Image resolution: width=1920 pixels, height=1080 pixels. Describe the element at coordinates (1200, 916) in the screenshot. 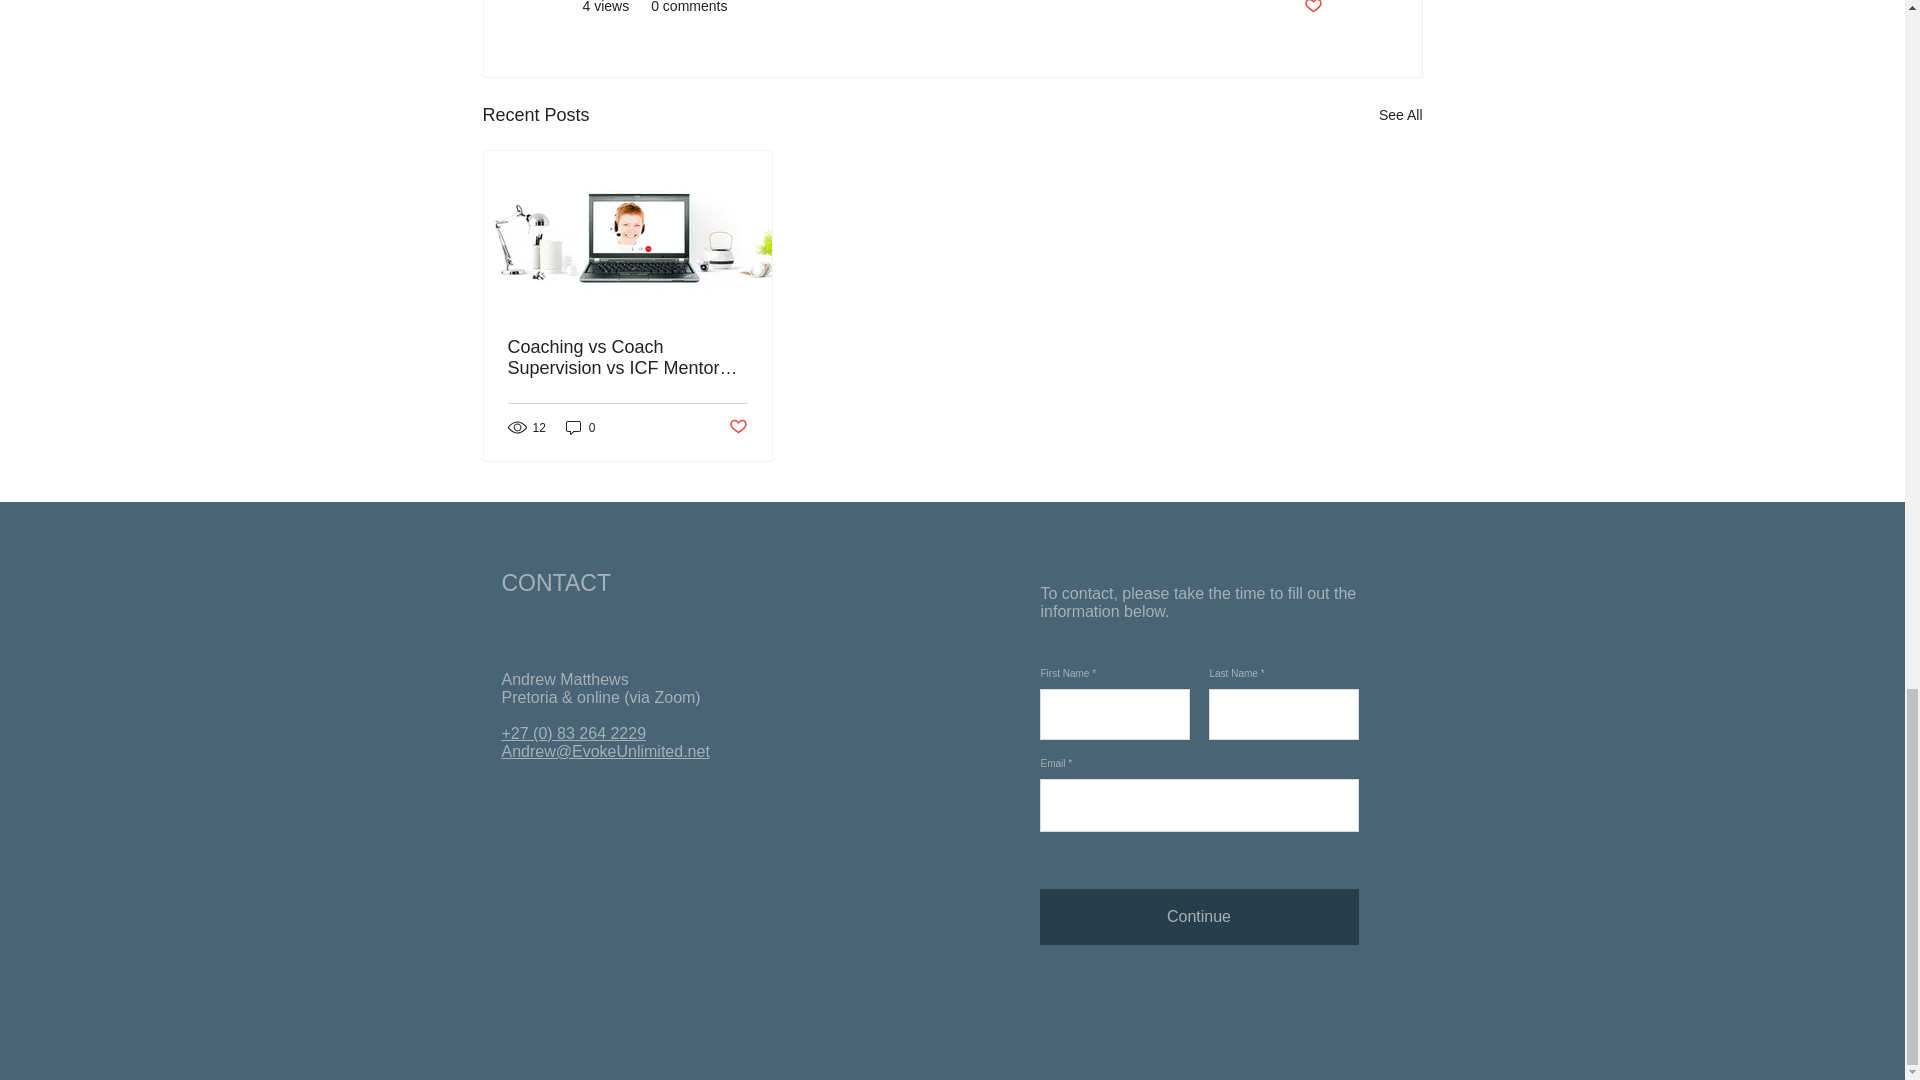

I see `Continue` at that location.